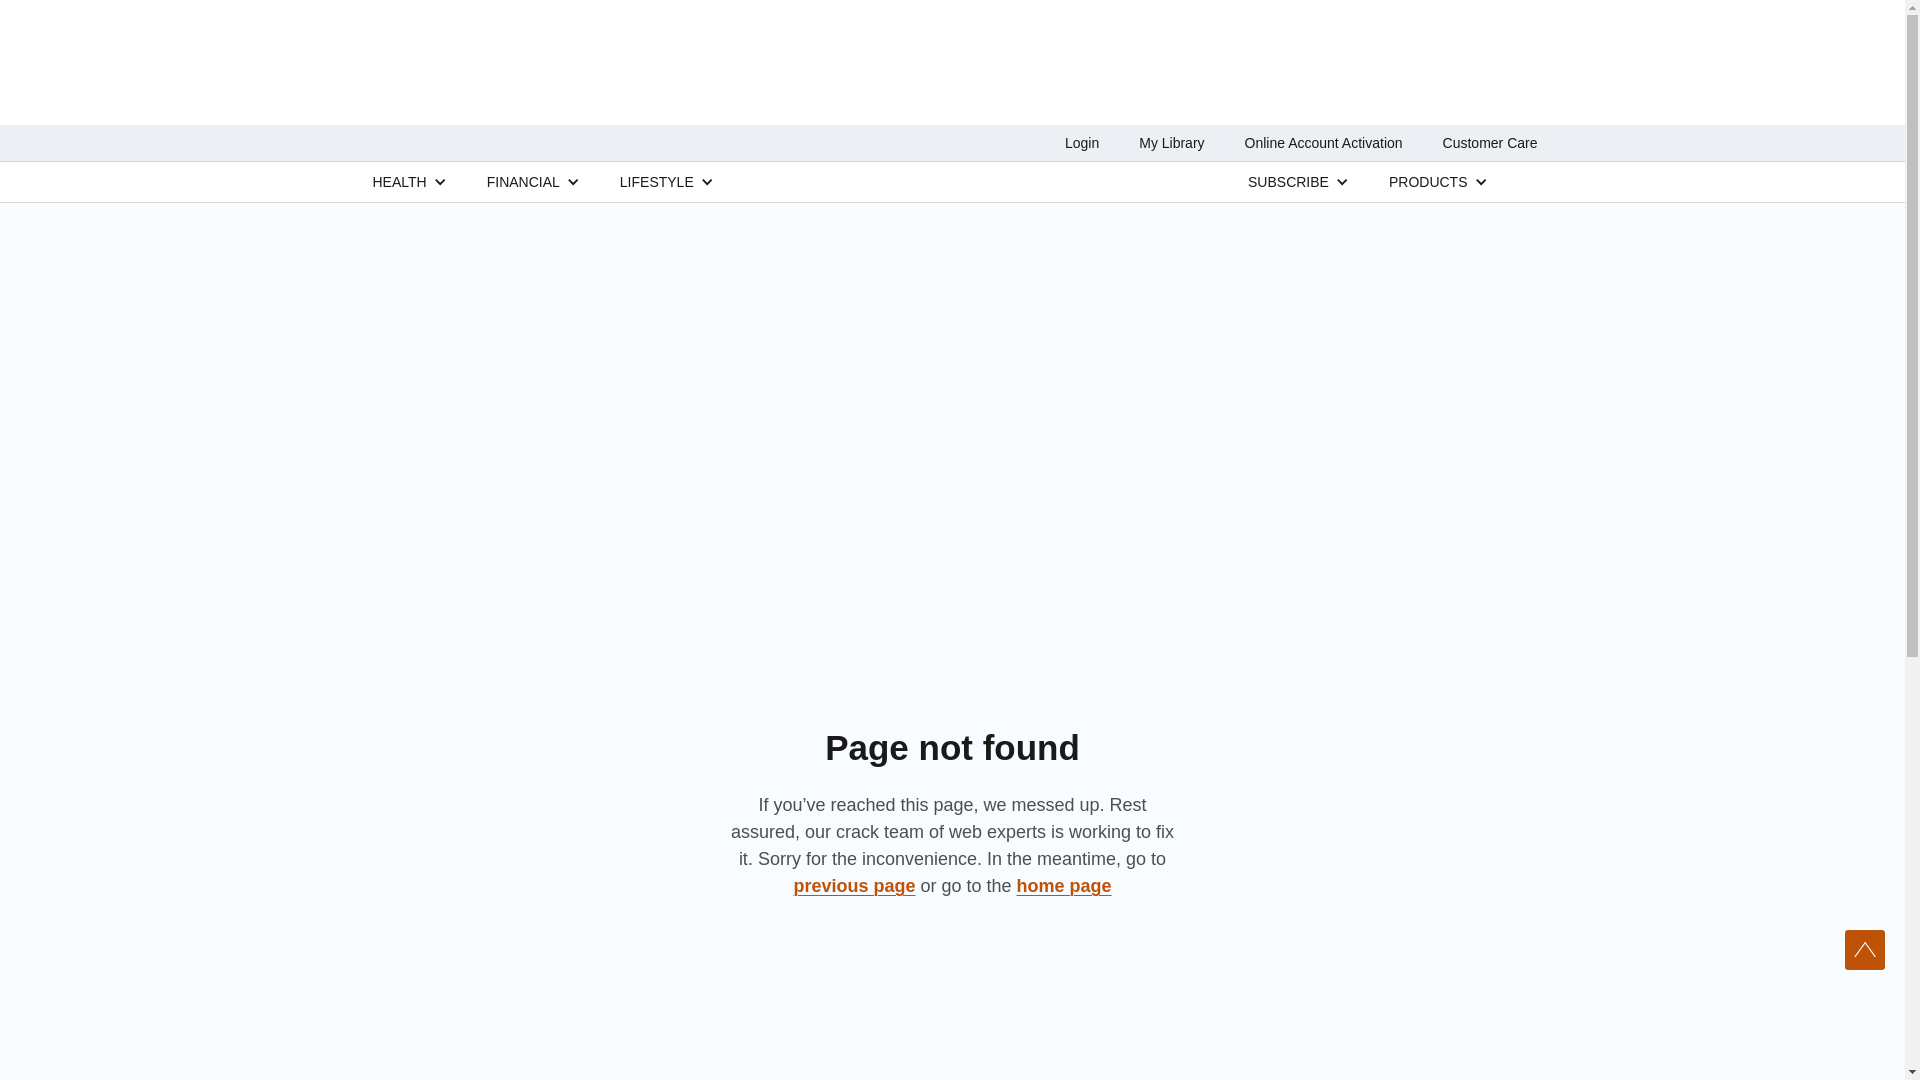 The height and width of the screenshot is (1080, 1920). I want to click on My Library, so click(1170, 143).